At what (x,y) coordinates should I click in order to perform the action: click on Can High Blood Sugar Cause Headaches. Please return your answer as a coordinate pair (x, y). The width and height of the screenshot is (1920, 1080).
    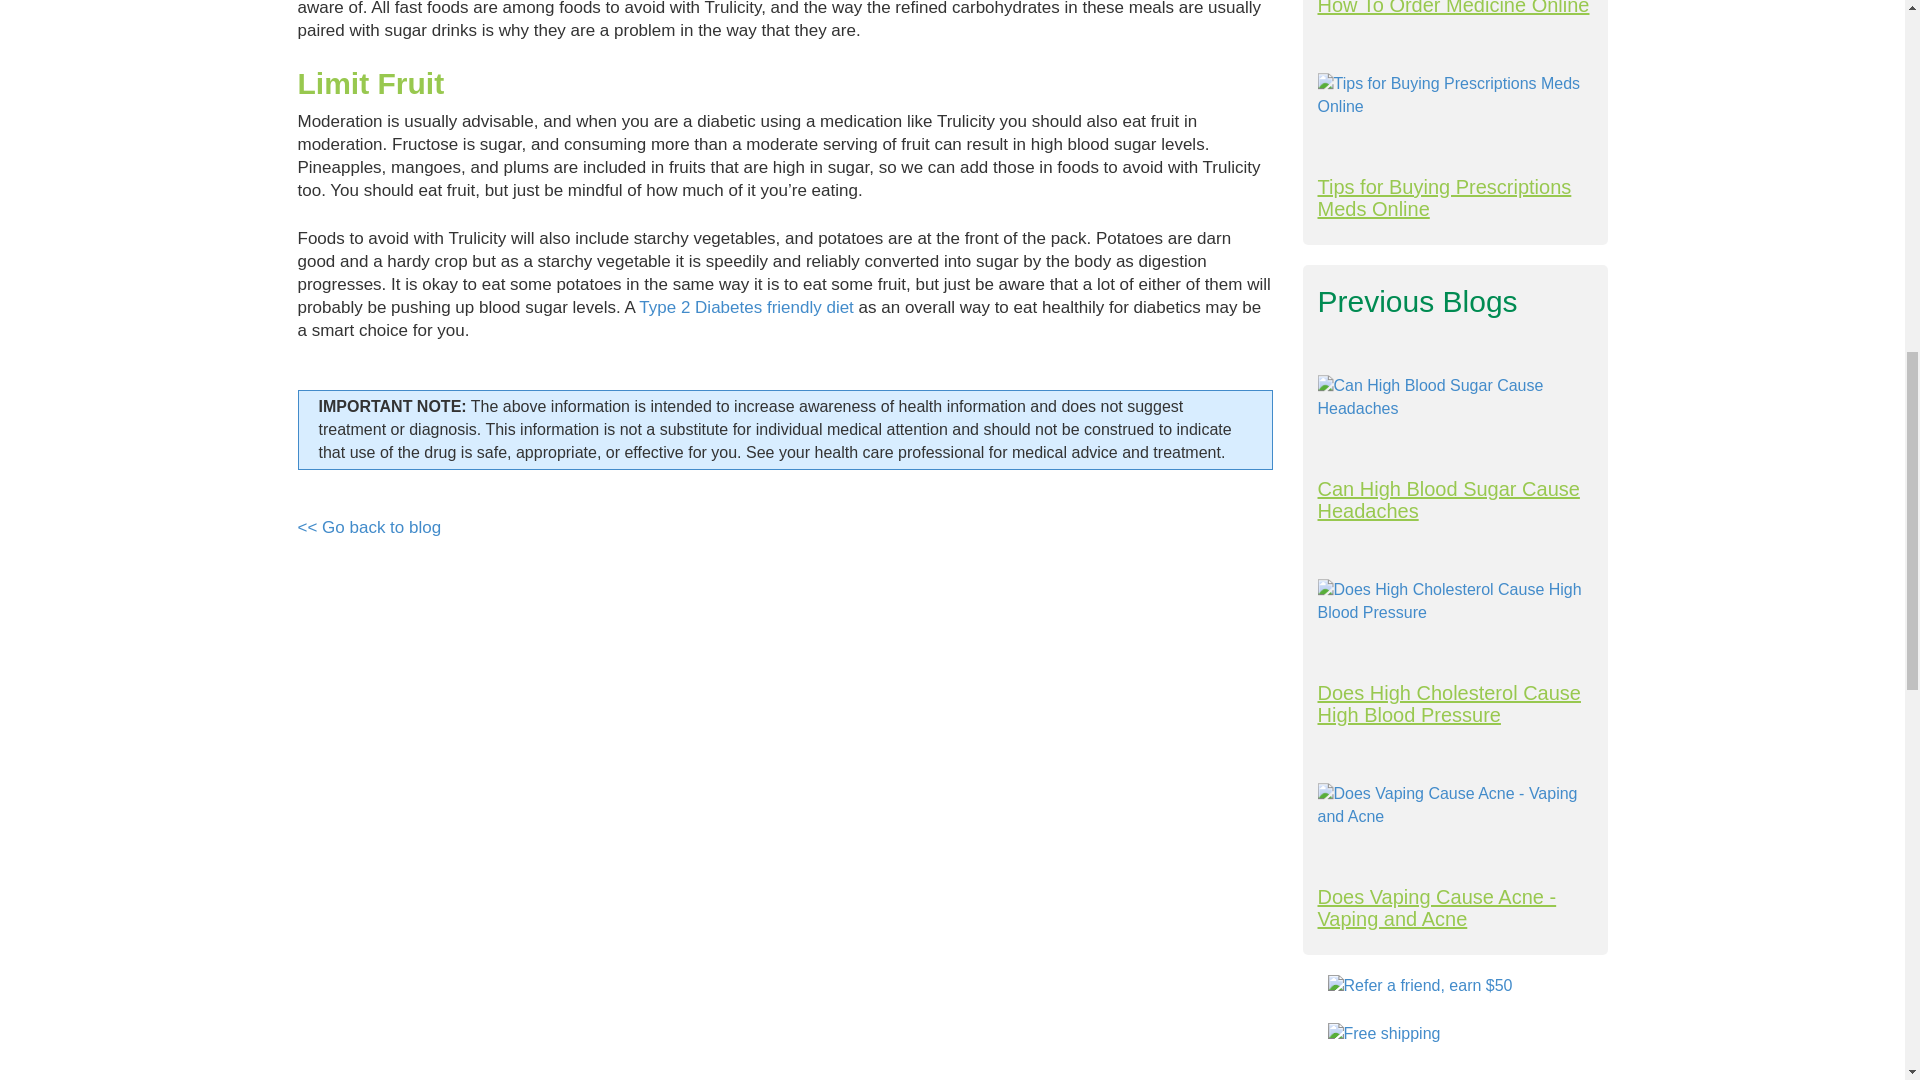
    Looking at the image, I should click on (1455, 500).